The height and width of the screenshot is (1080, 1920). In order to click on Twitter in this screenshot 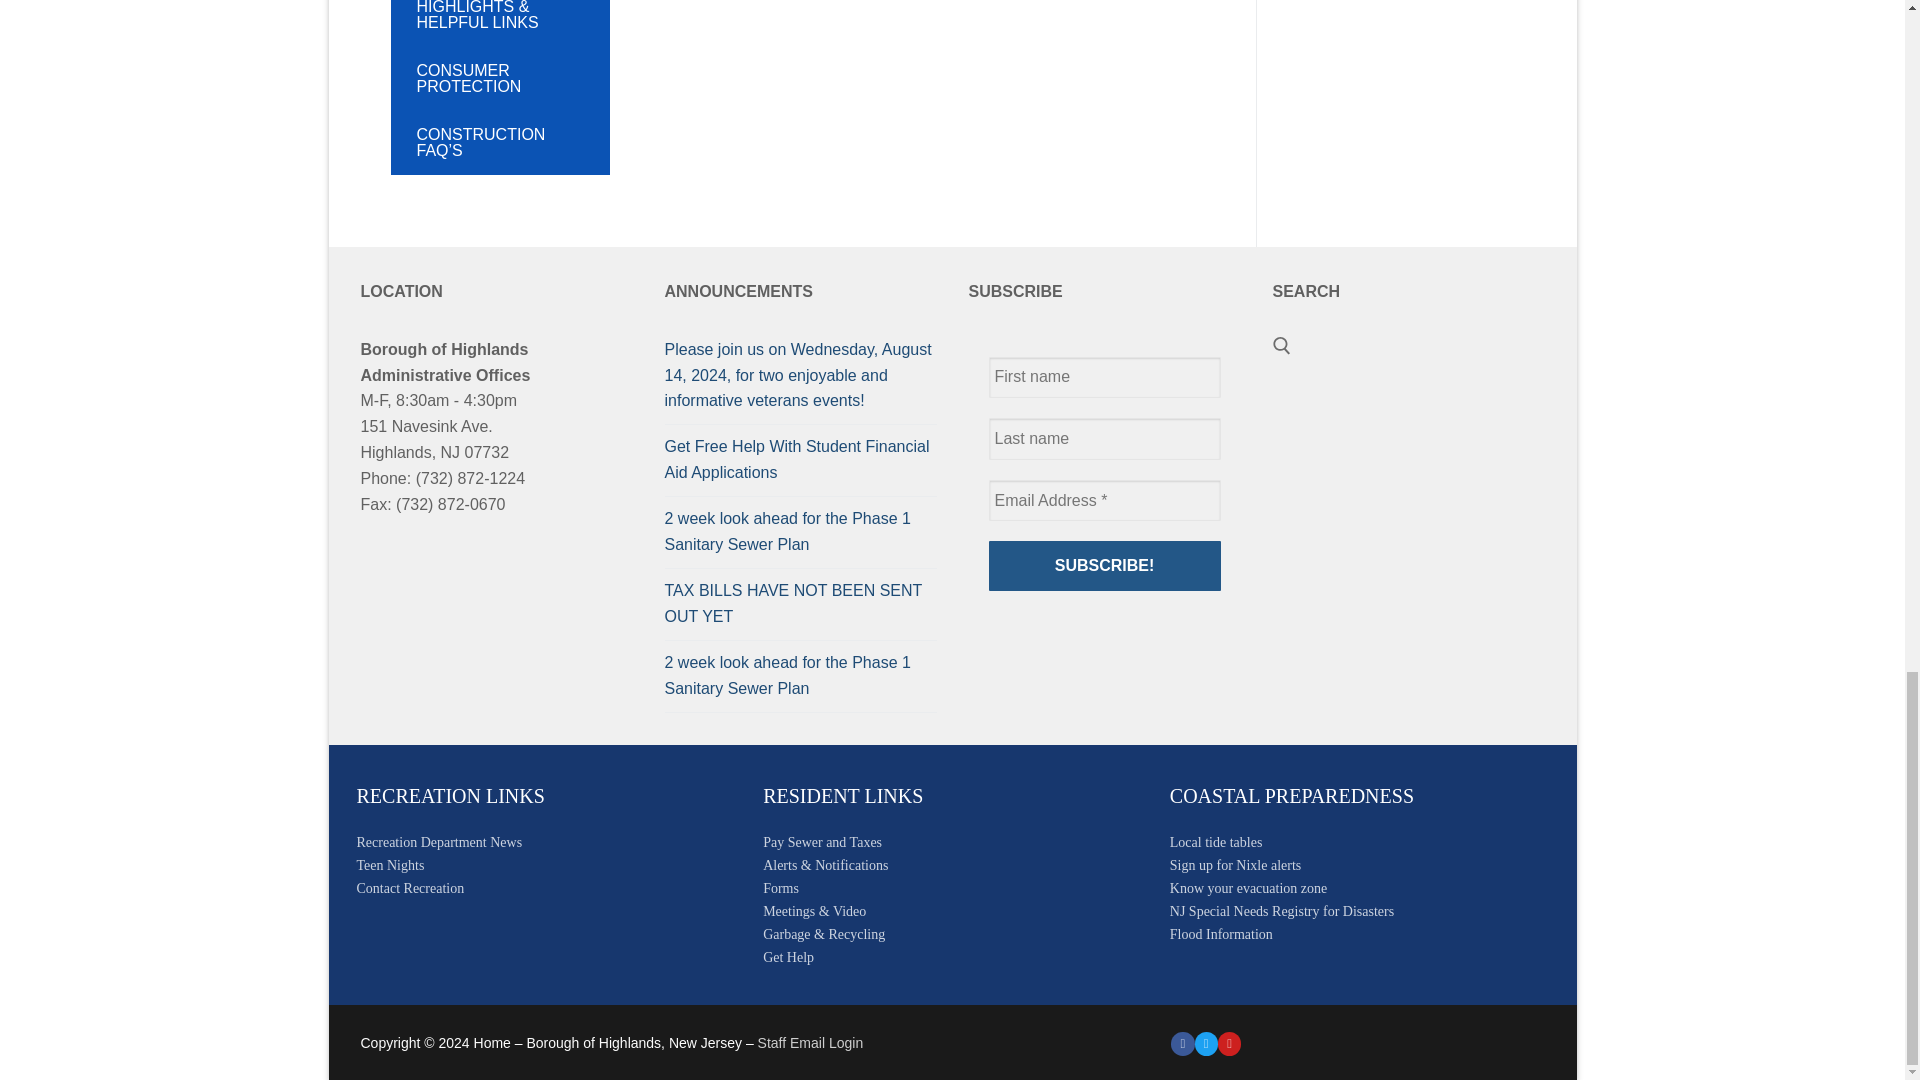, I will do `click(1206, 1042)`.